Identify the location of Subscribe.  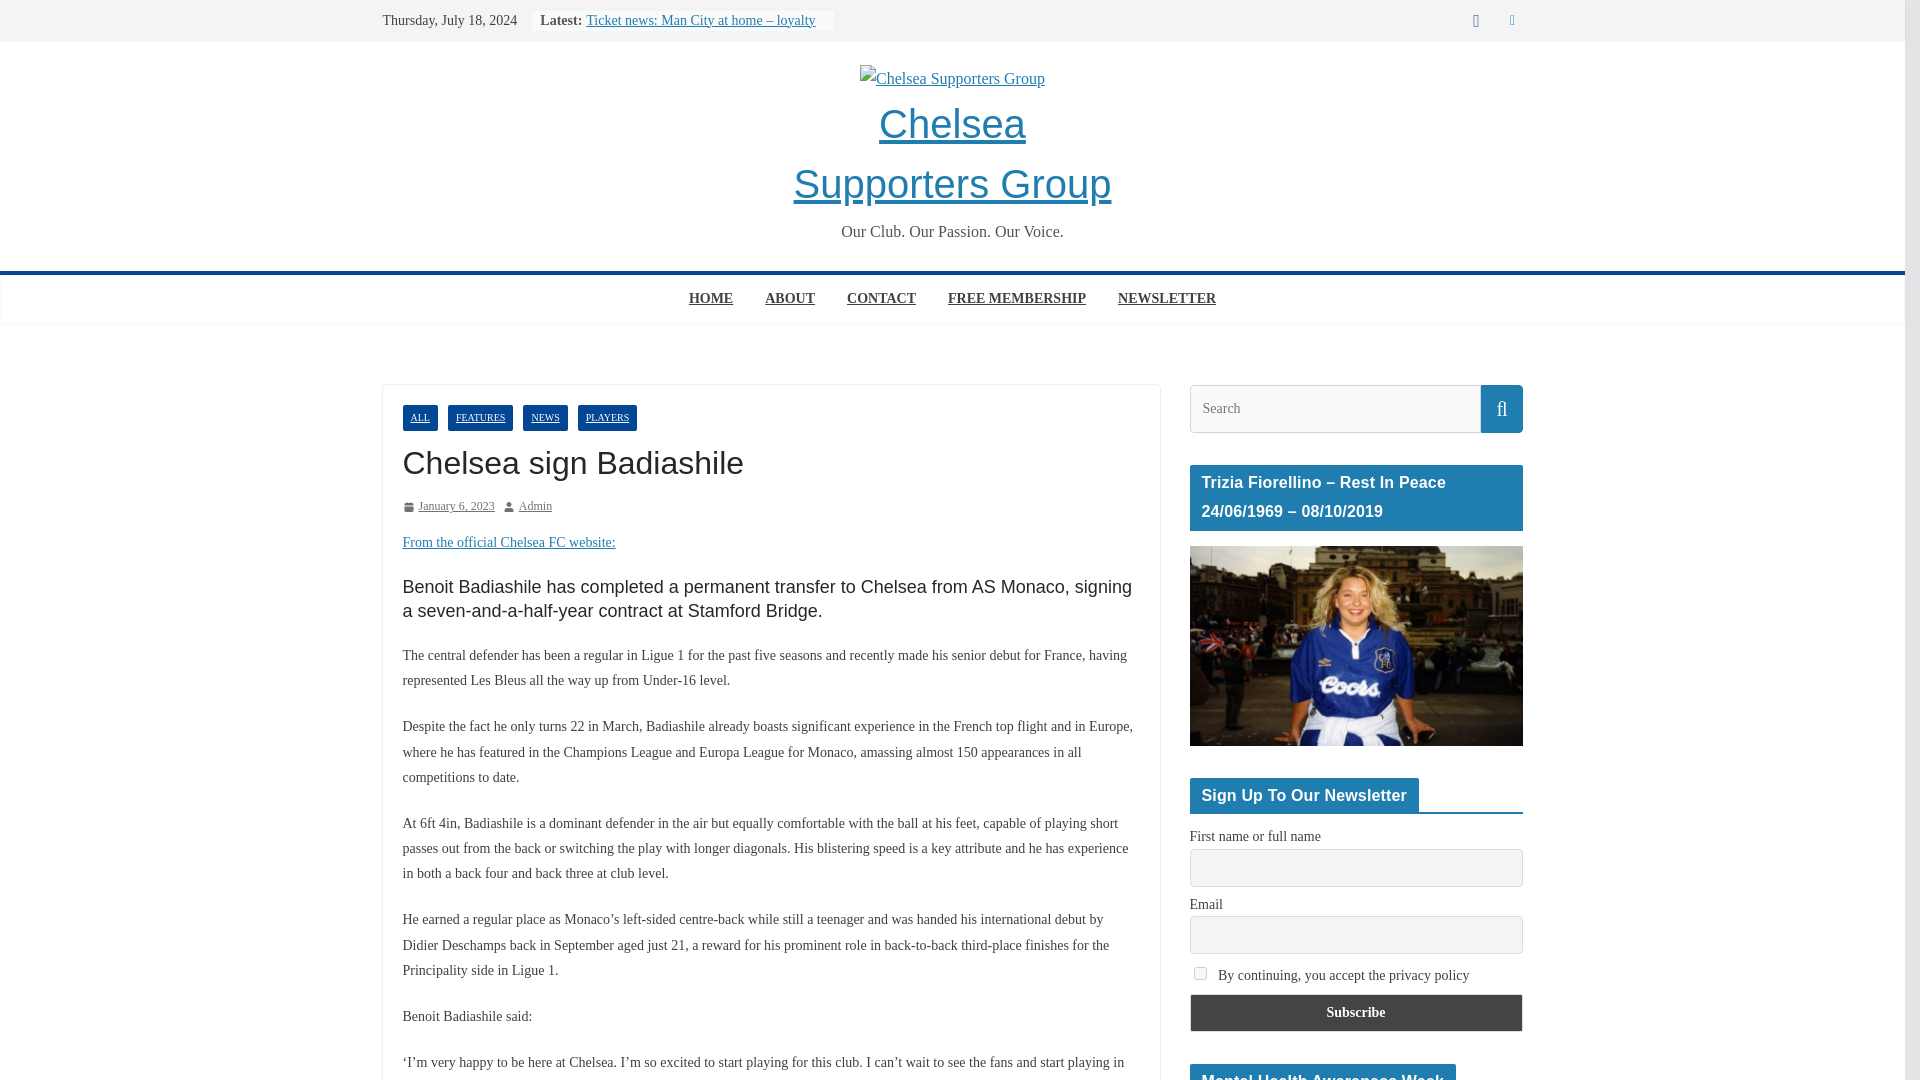
(1356, 1012).